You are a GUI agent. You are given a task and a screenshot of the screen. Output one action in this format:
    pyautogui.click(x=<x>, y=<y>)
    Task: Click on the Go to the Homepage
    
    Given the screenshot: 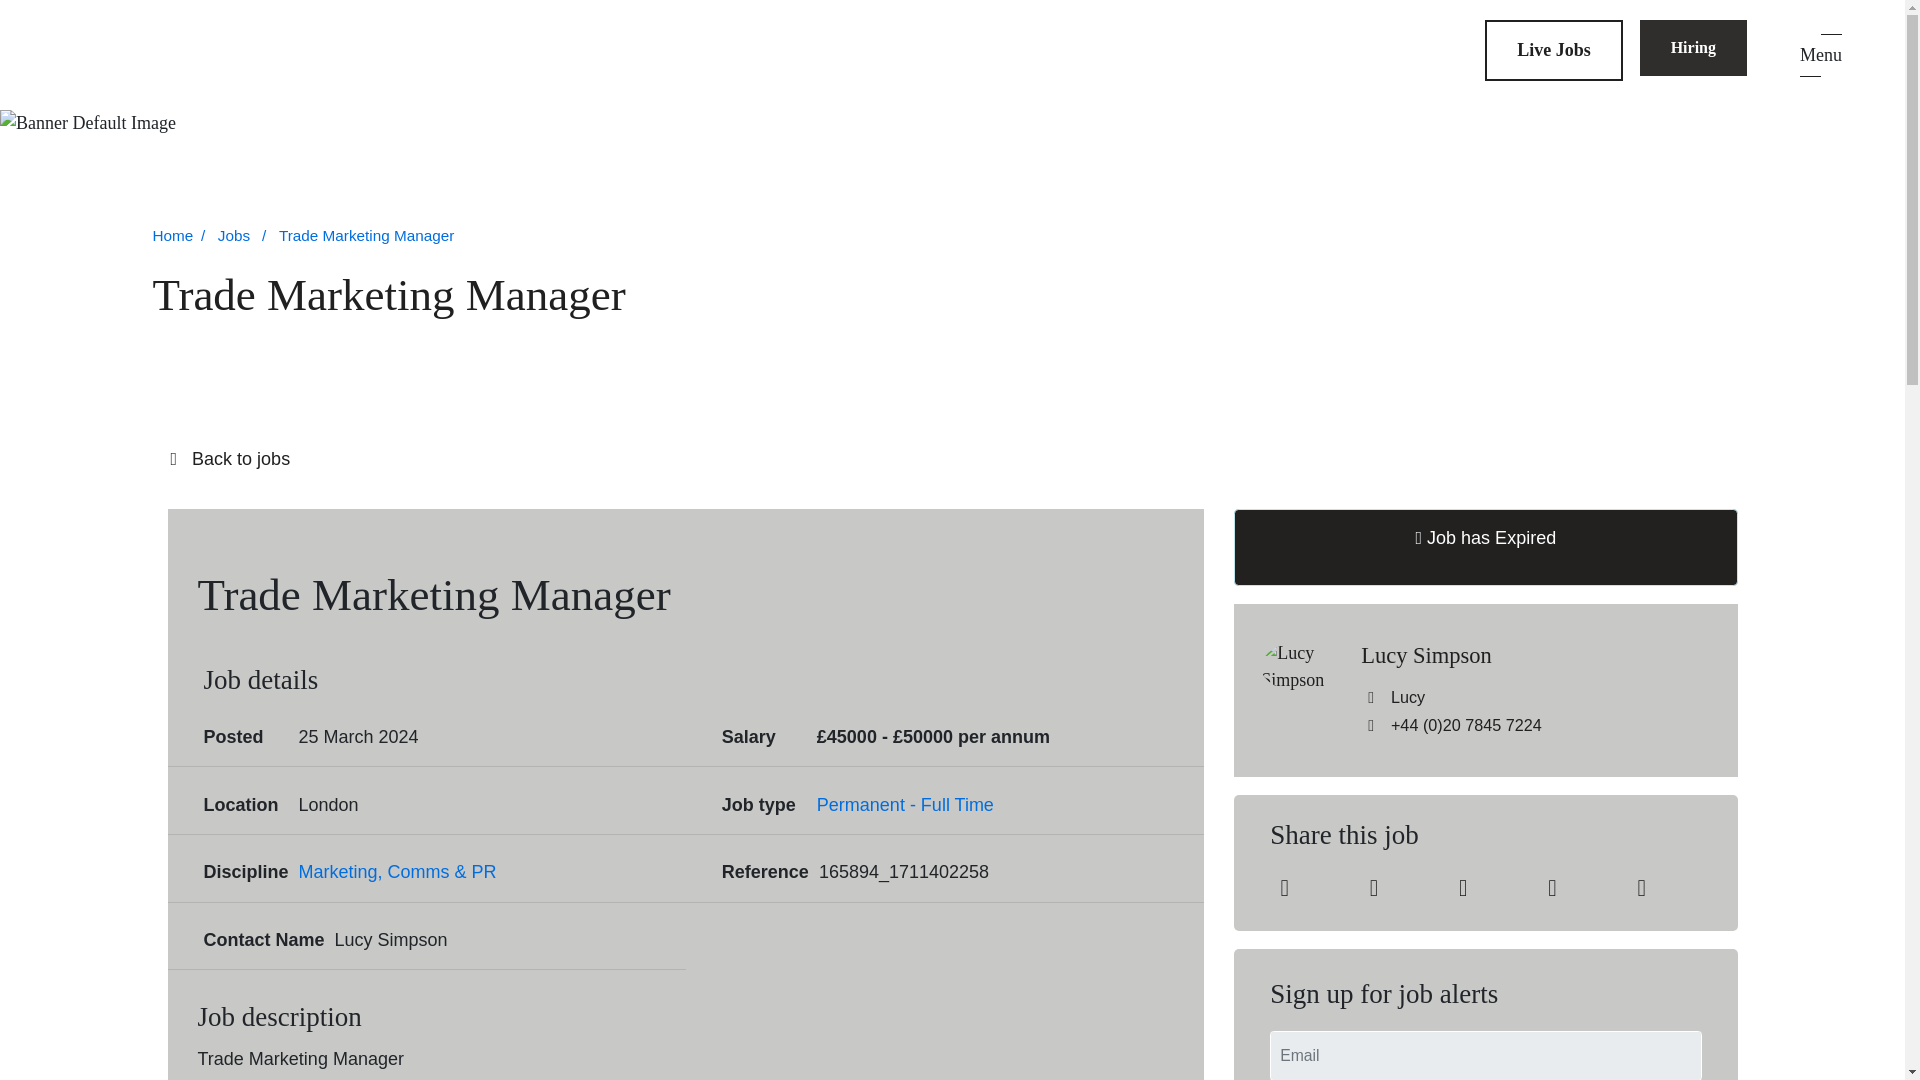 What is the action you would take?
    pyautogui.click(x=172, y=56)
    